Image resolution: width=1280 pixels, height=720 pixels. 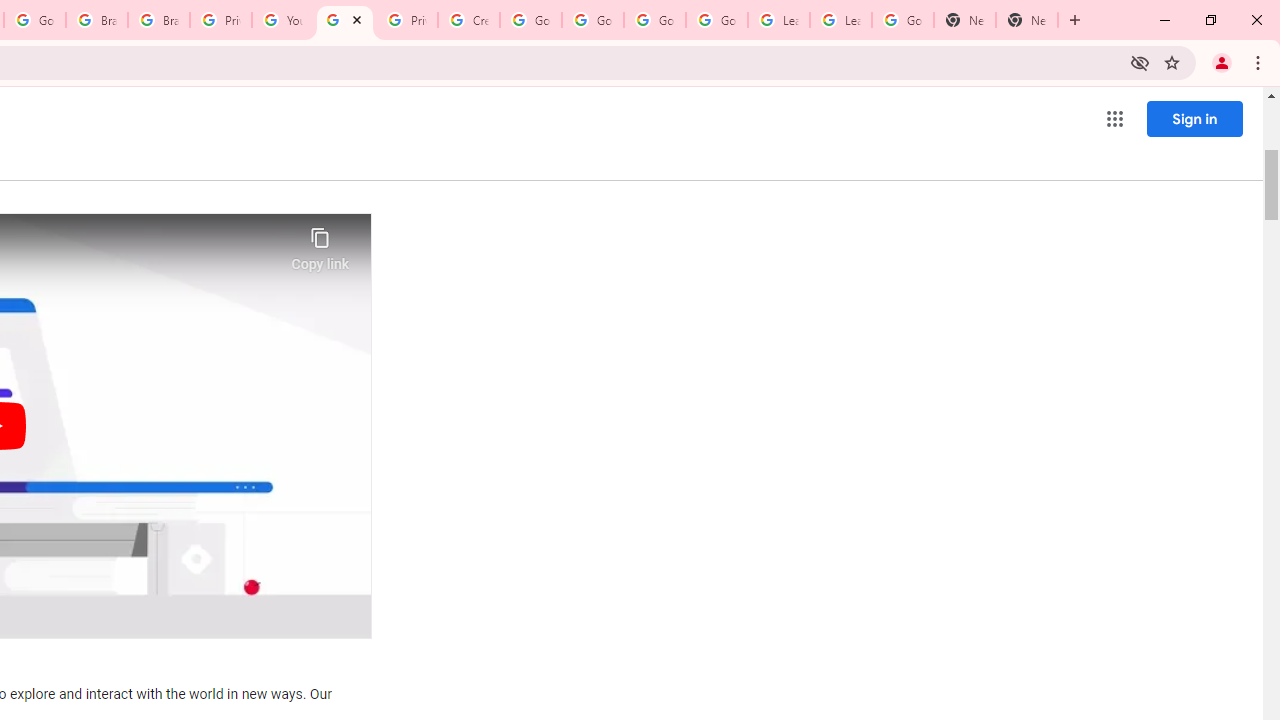 I want to click on Brand Resource Center, so click(x=96, y=20).